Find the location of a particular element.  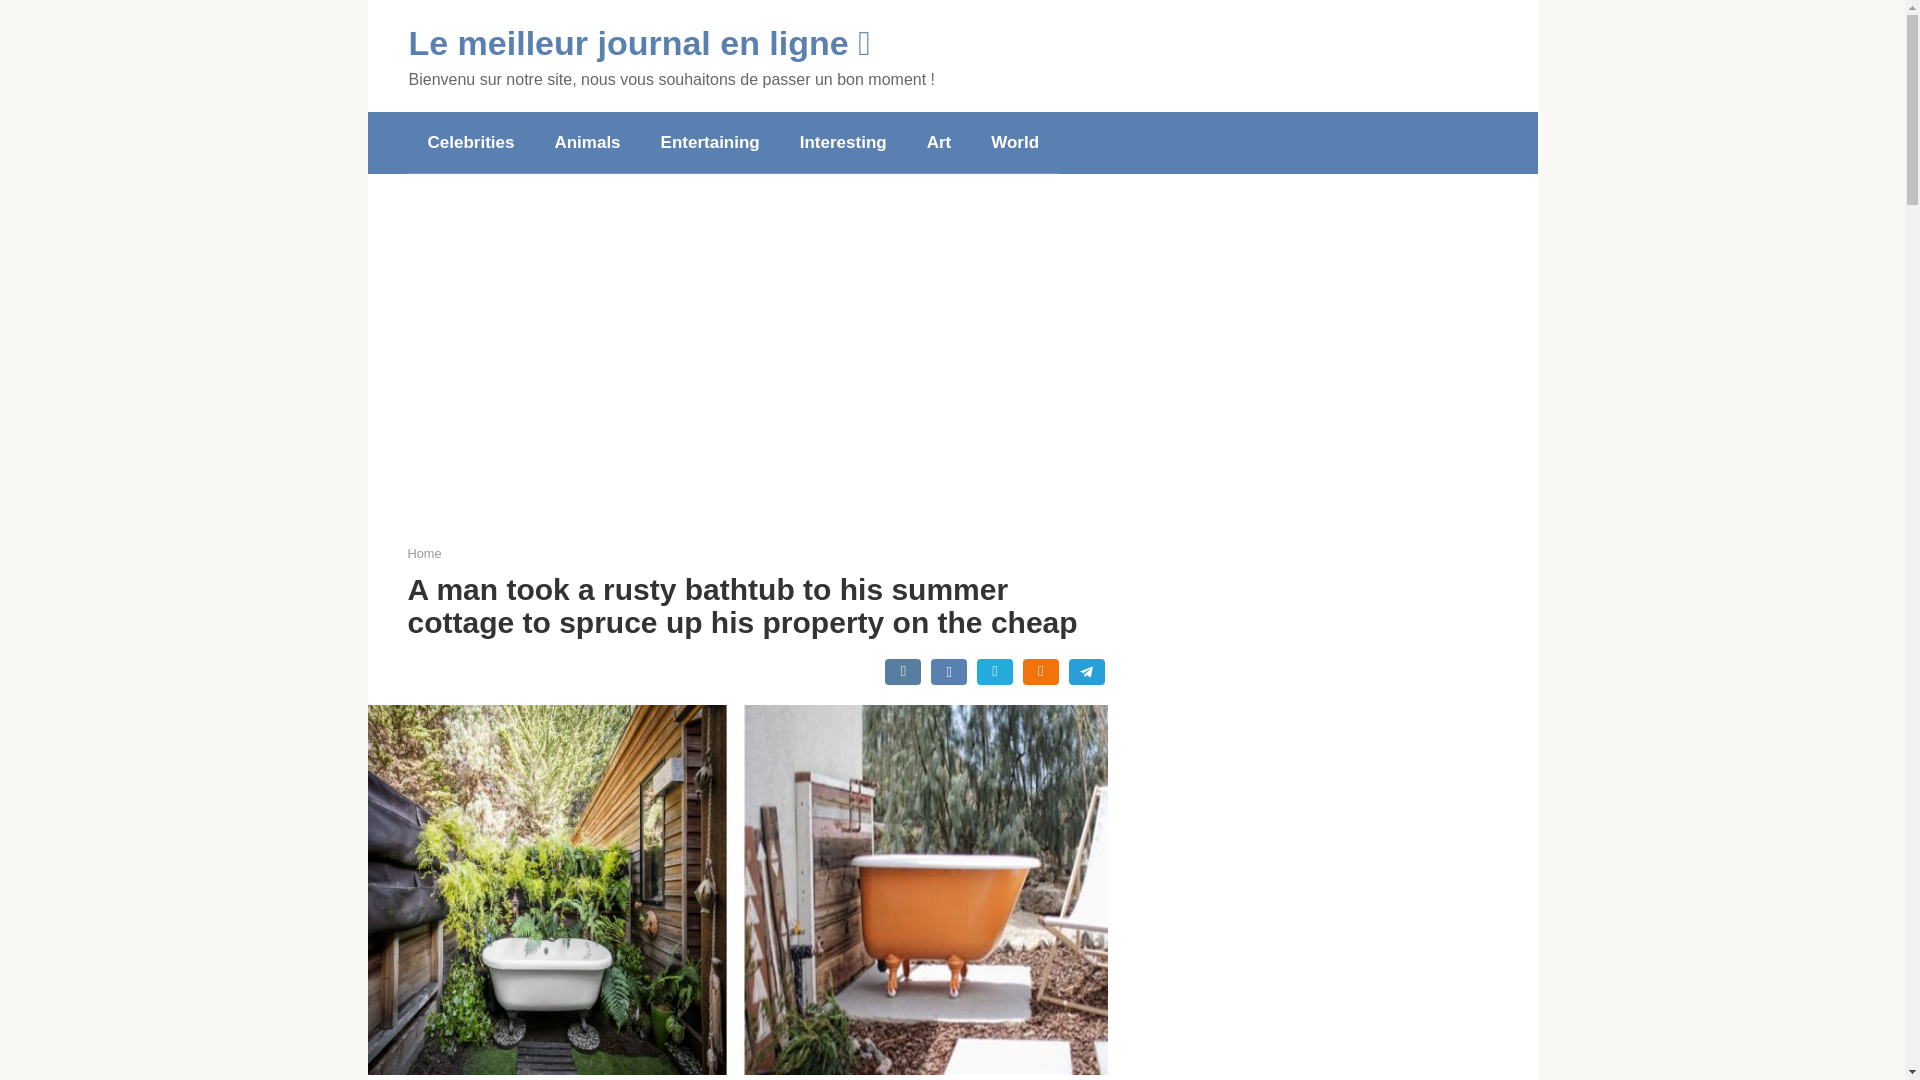

Interesting is located at coordinates (842, 142).